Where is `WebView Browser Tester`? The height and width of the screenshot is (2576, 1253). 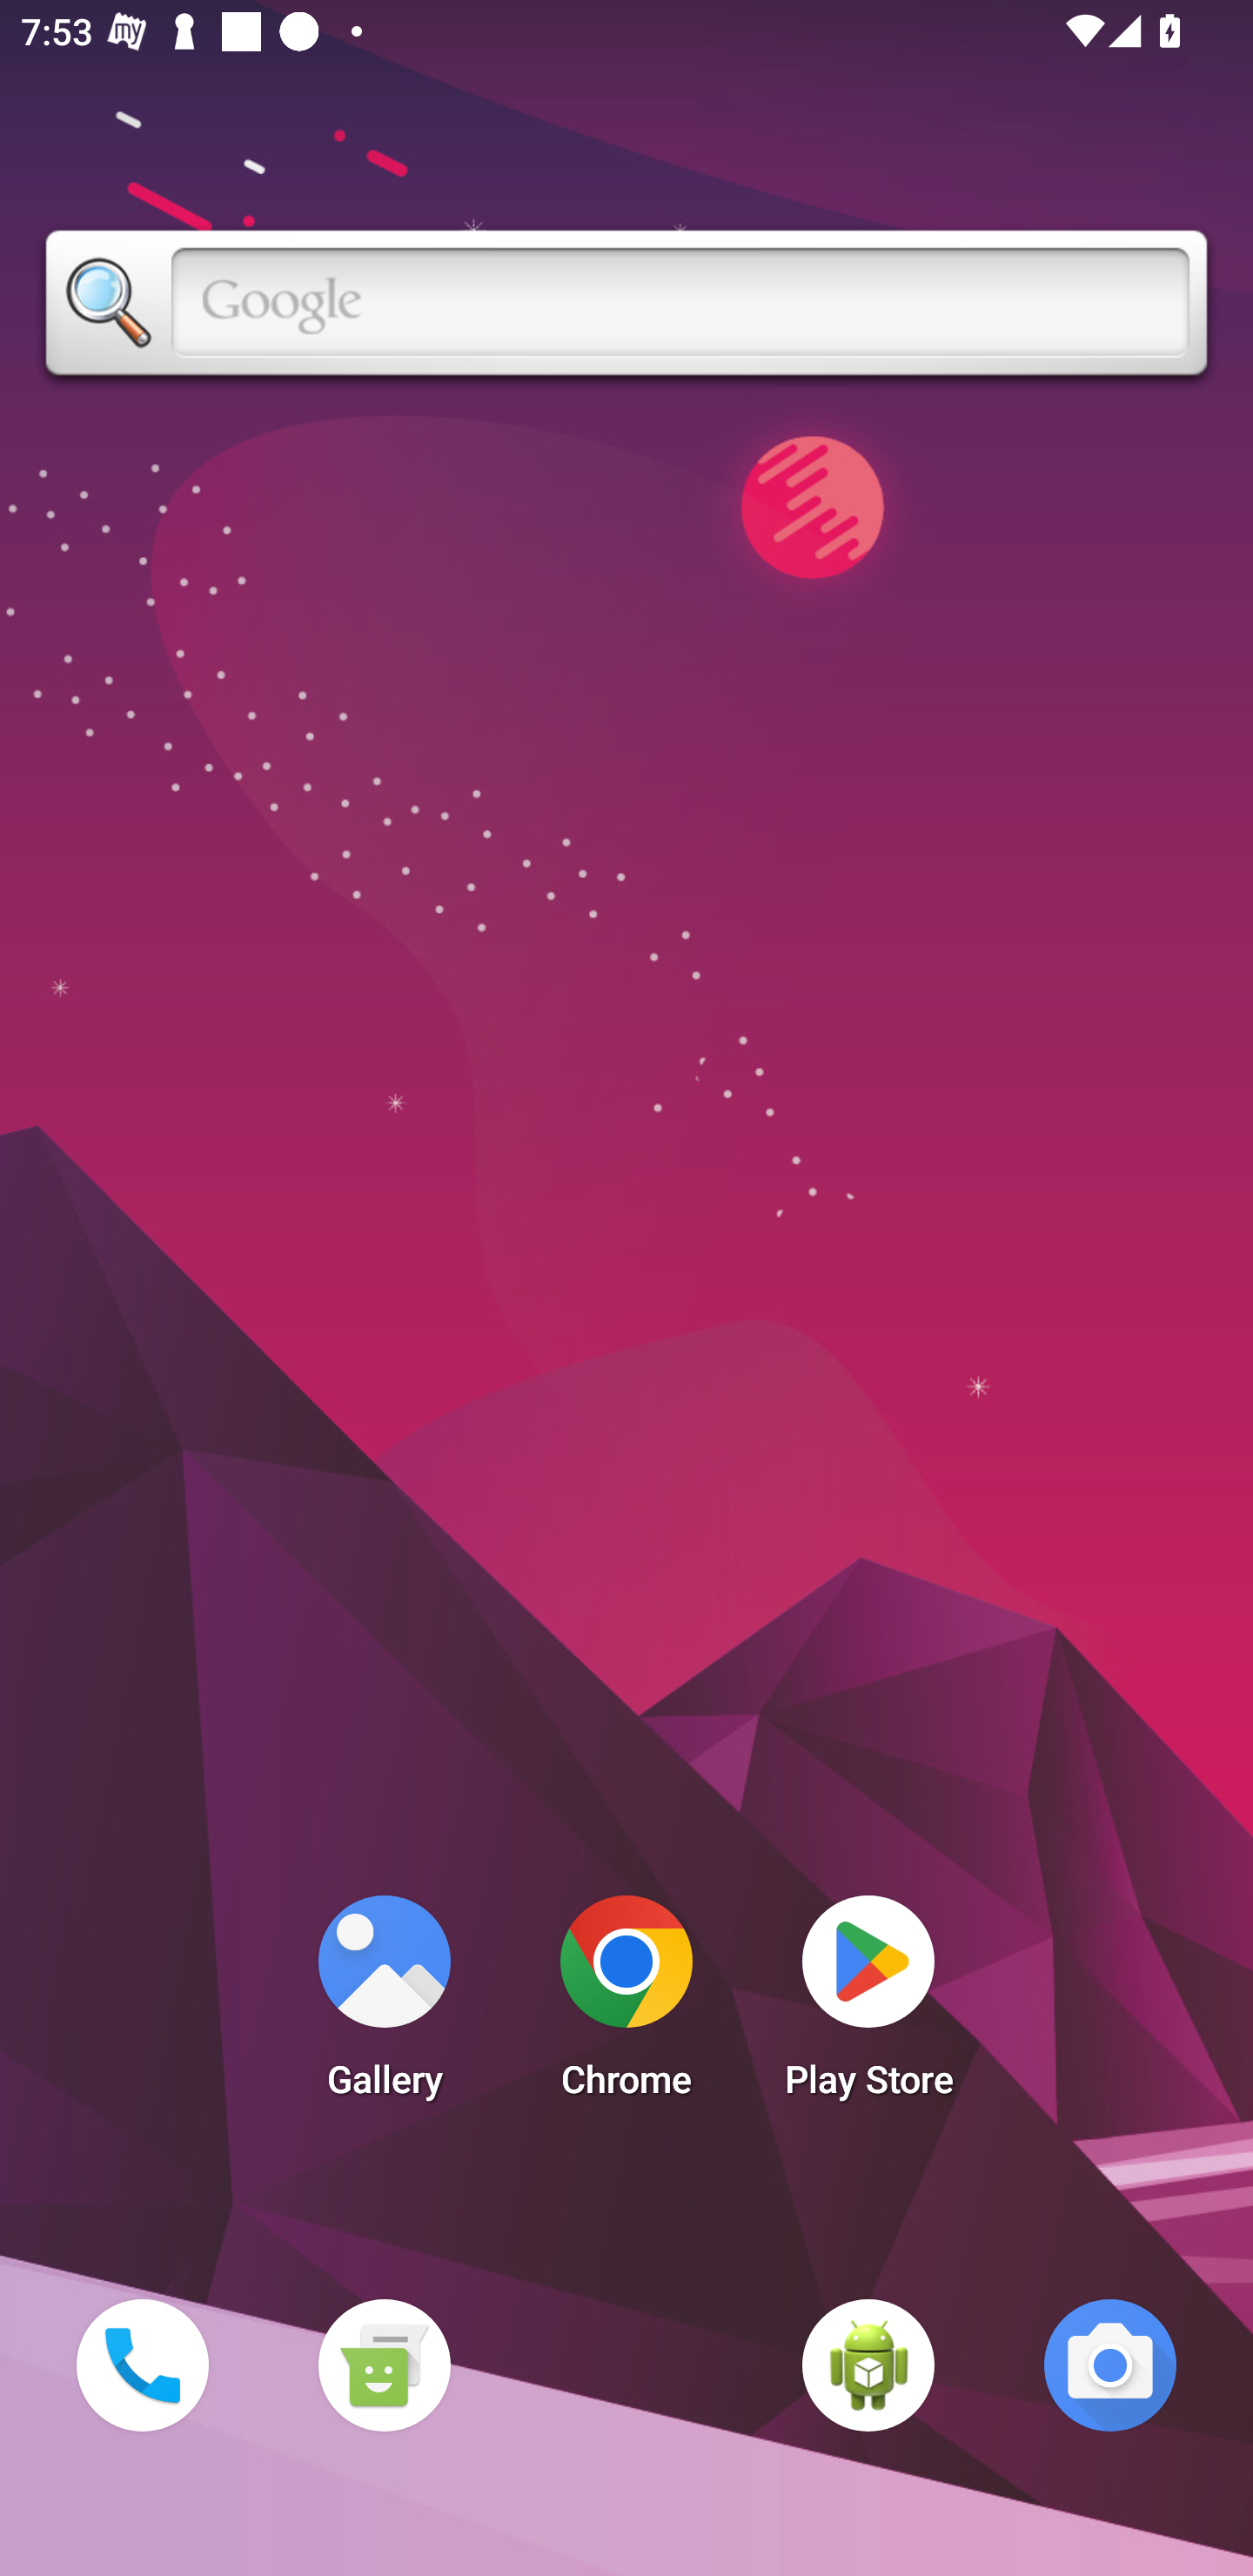 WebView Browser Tester is located at coordinates (868, 2365).